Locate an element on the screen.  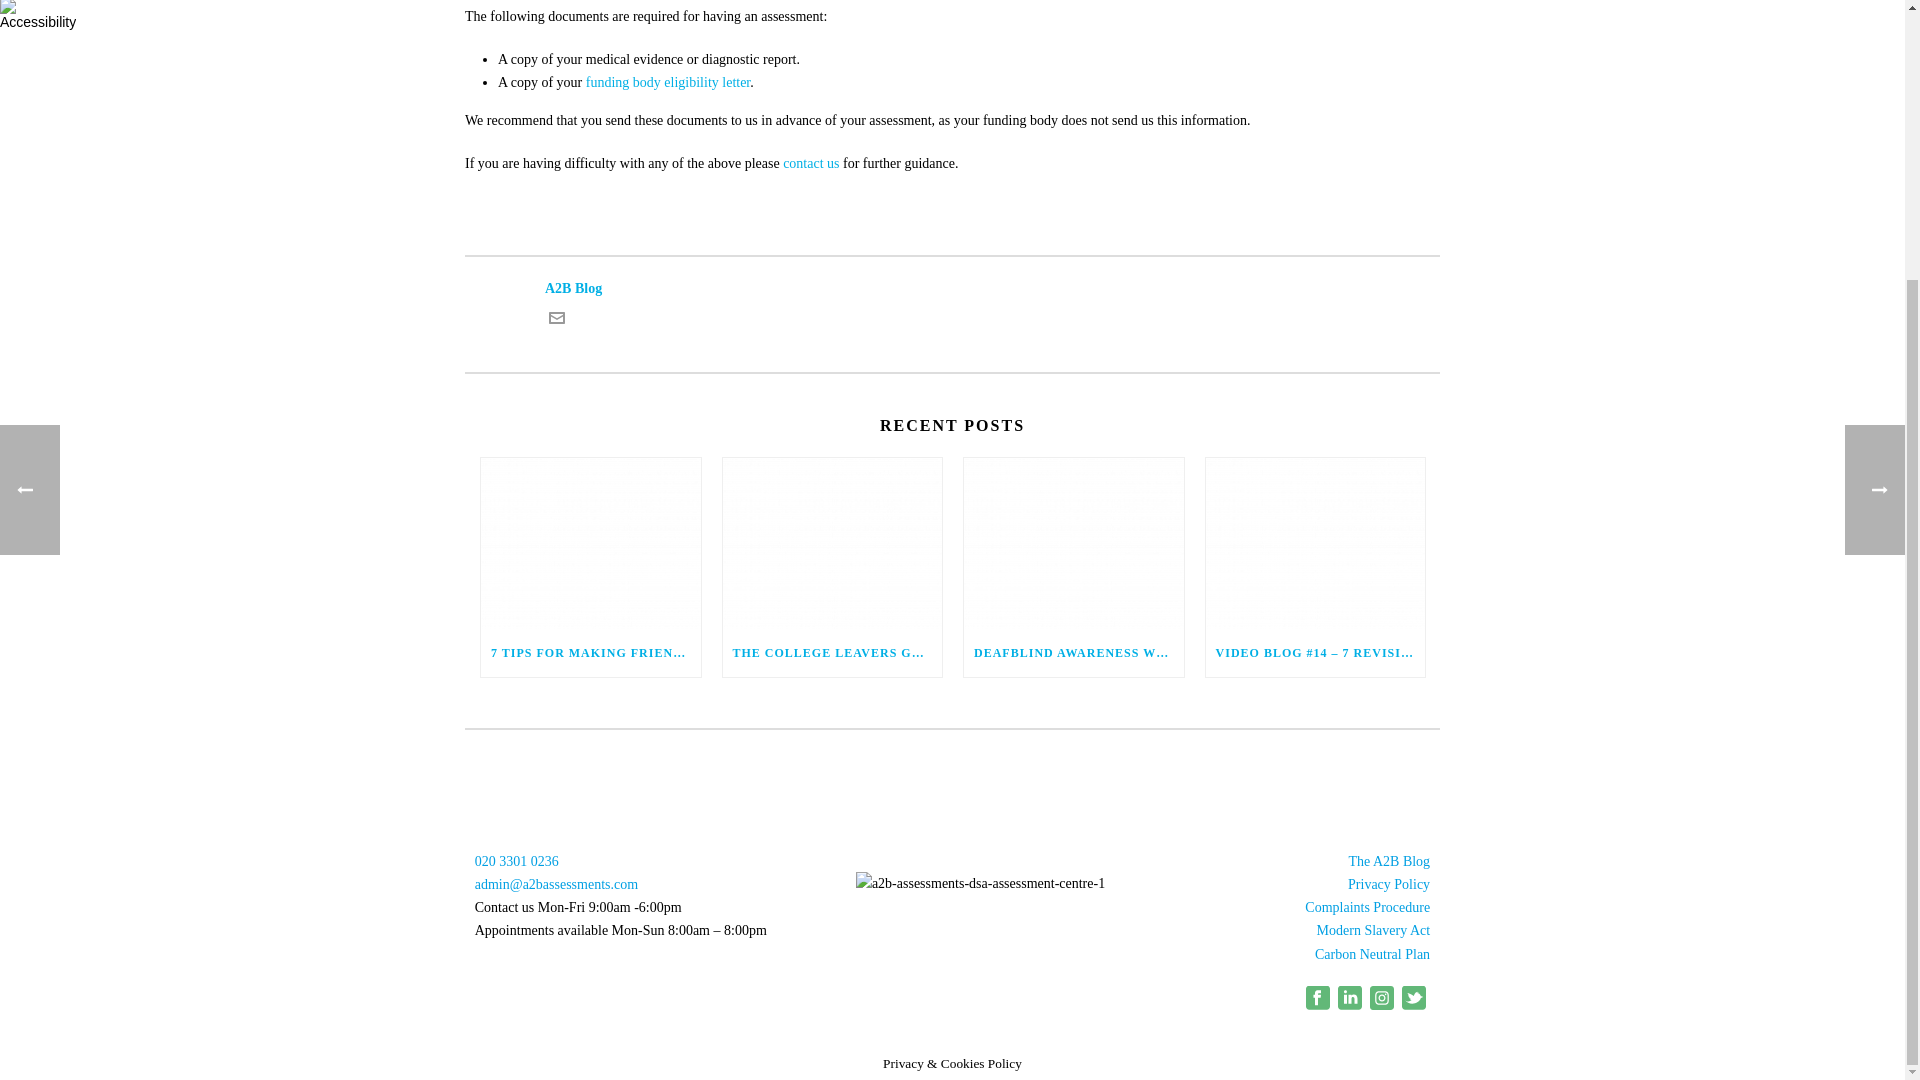
Carbon Neutral Plan is located at coordinates (1372, 954).